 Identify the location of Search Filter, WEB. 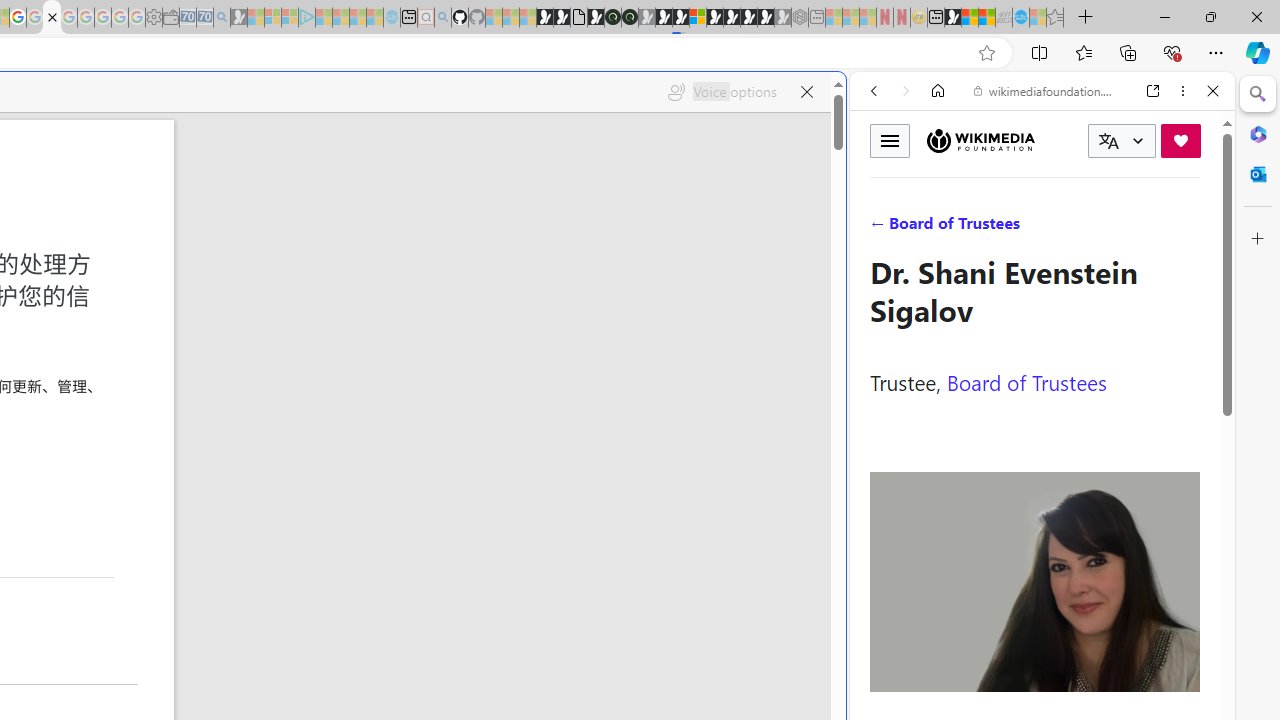
(882, 228).